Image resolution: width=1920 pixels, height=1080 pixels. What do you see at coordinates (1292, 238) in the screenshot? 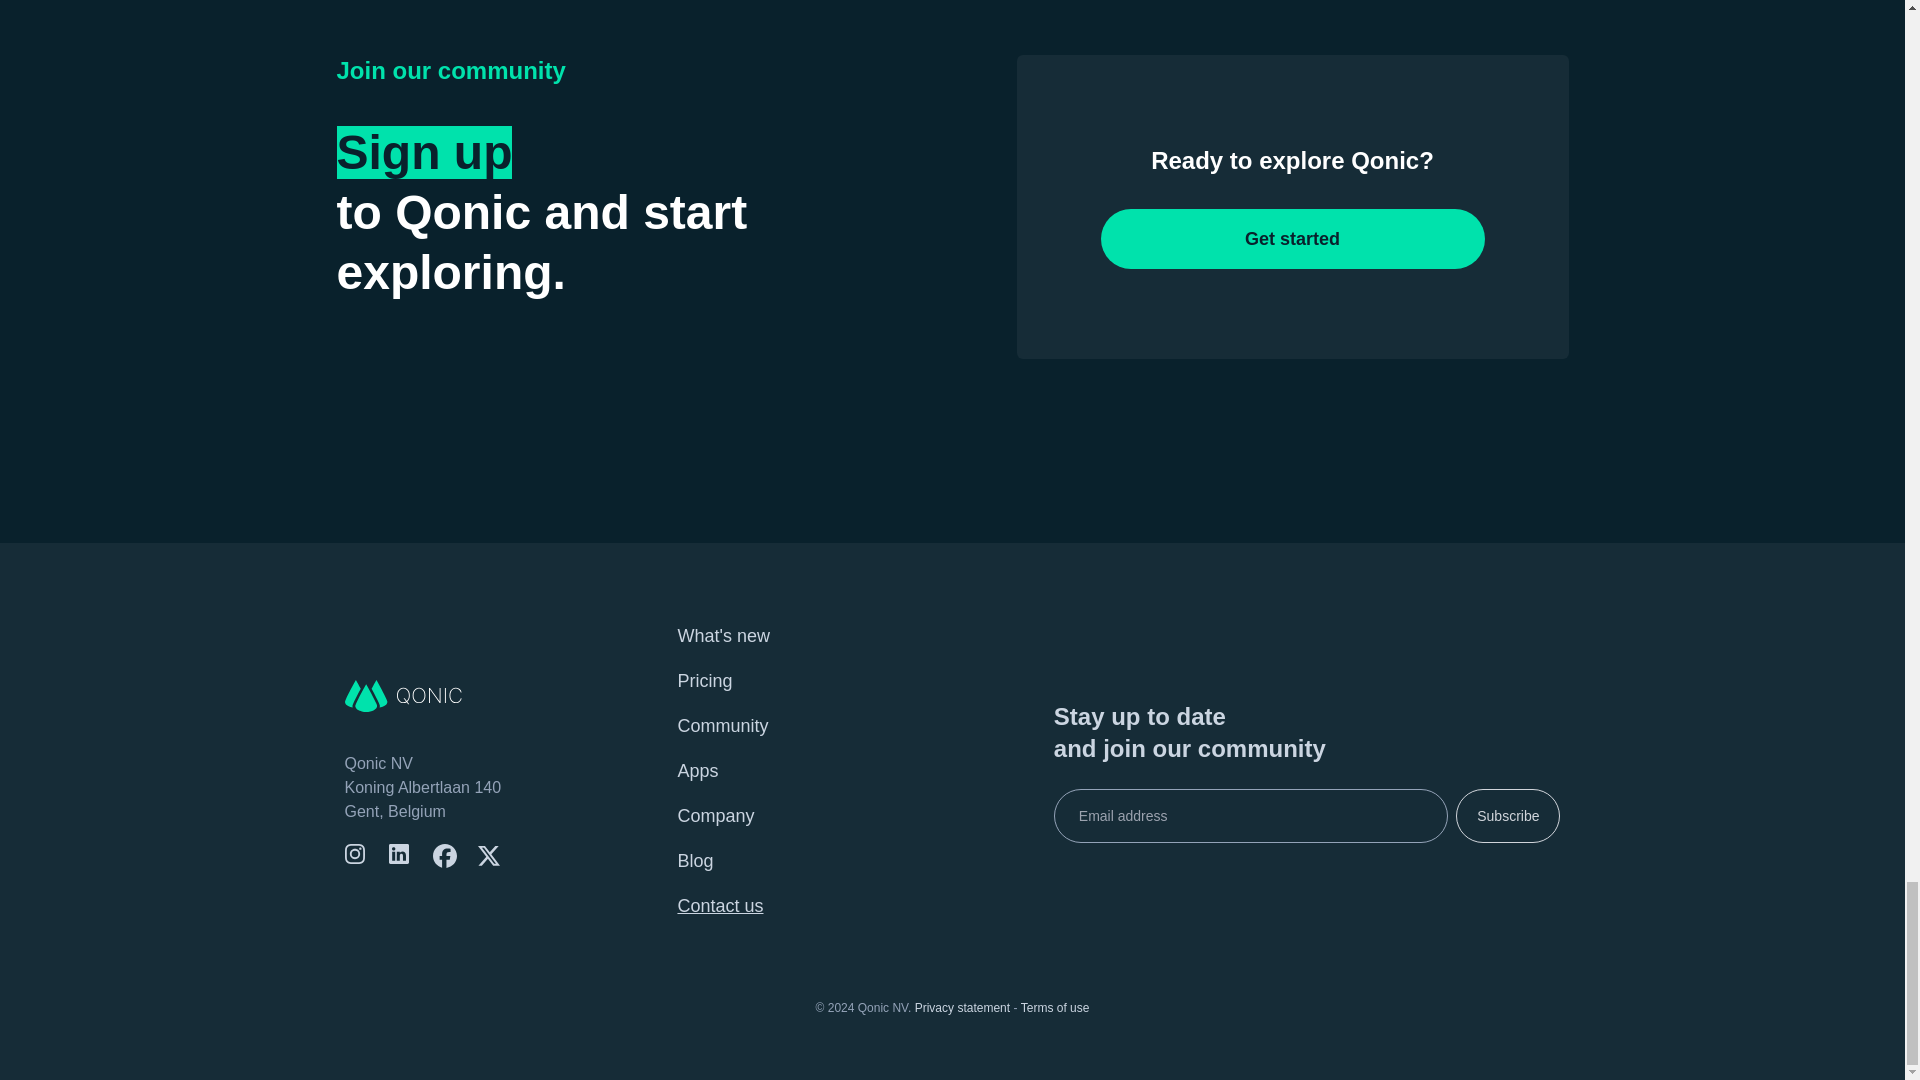
I see `Get started` at bounding box center [1292, 238].